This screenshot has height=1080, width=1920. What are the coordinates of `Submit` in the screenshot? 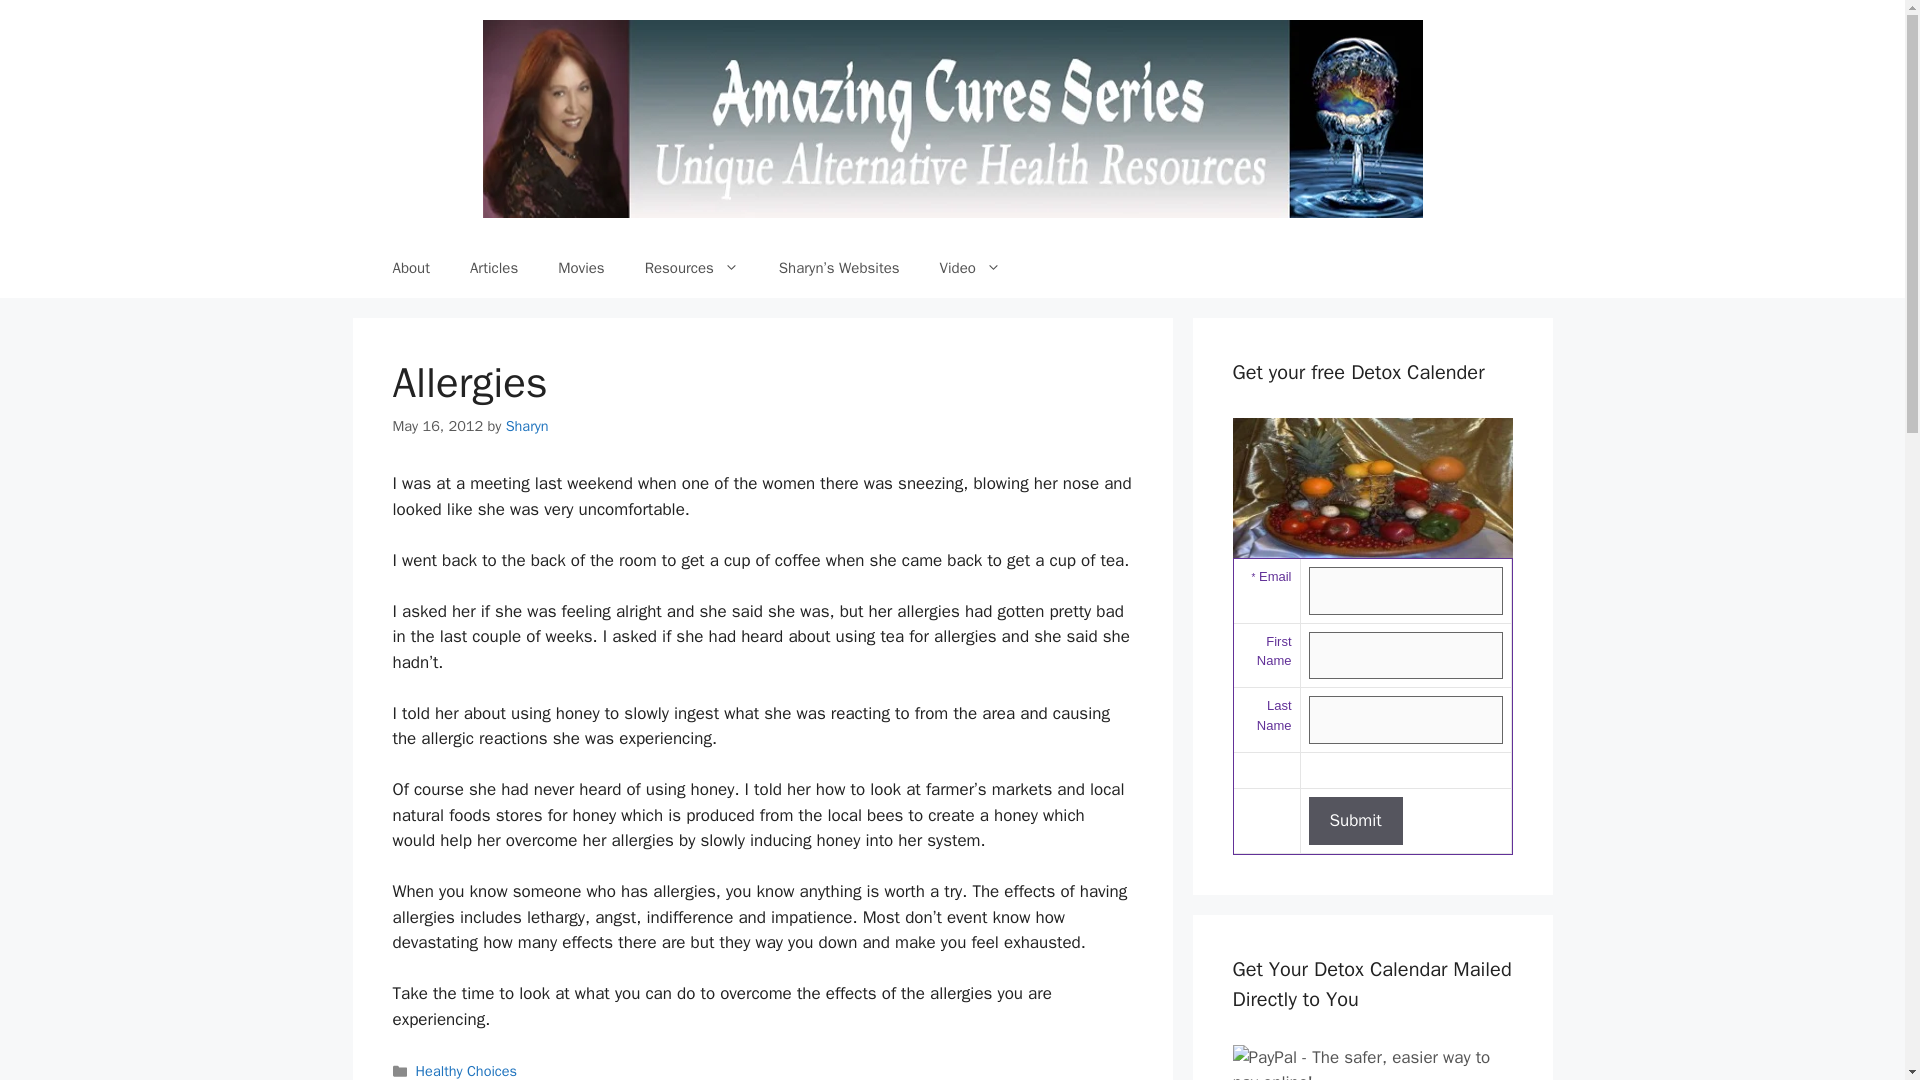 It's located at (1354, 820).